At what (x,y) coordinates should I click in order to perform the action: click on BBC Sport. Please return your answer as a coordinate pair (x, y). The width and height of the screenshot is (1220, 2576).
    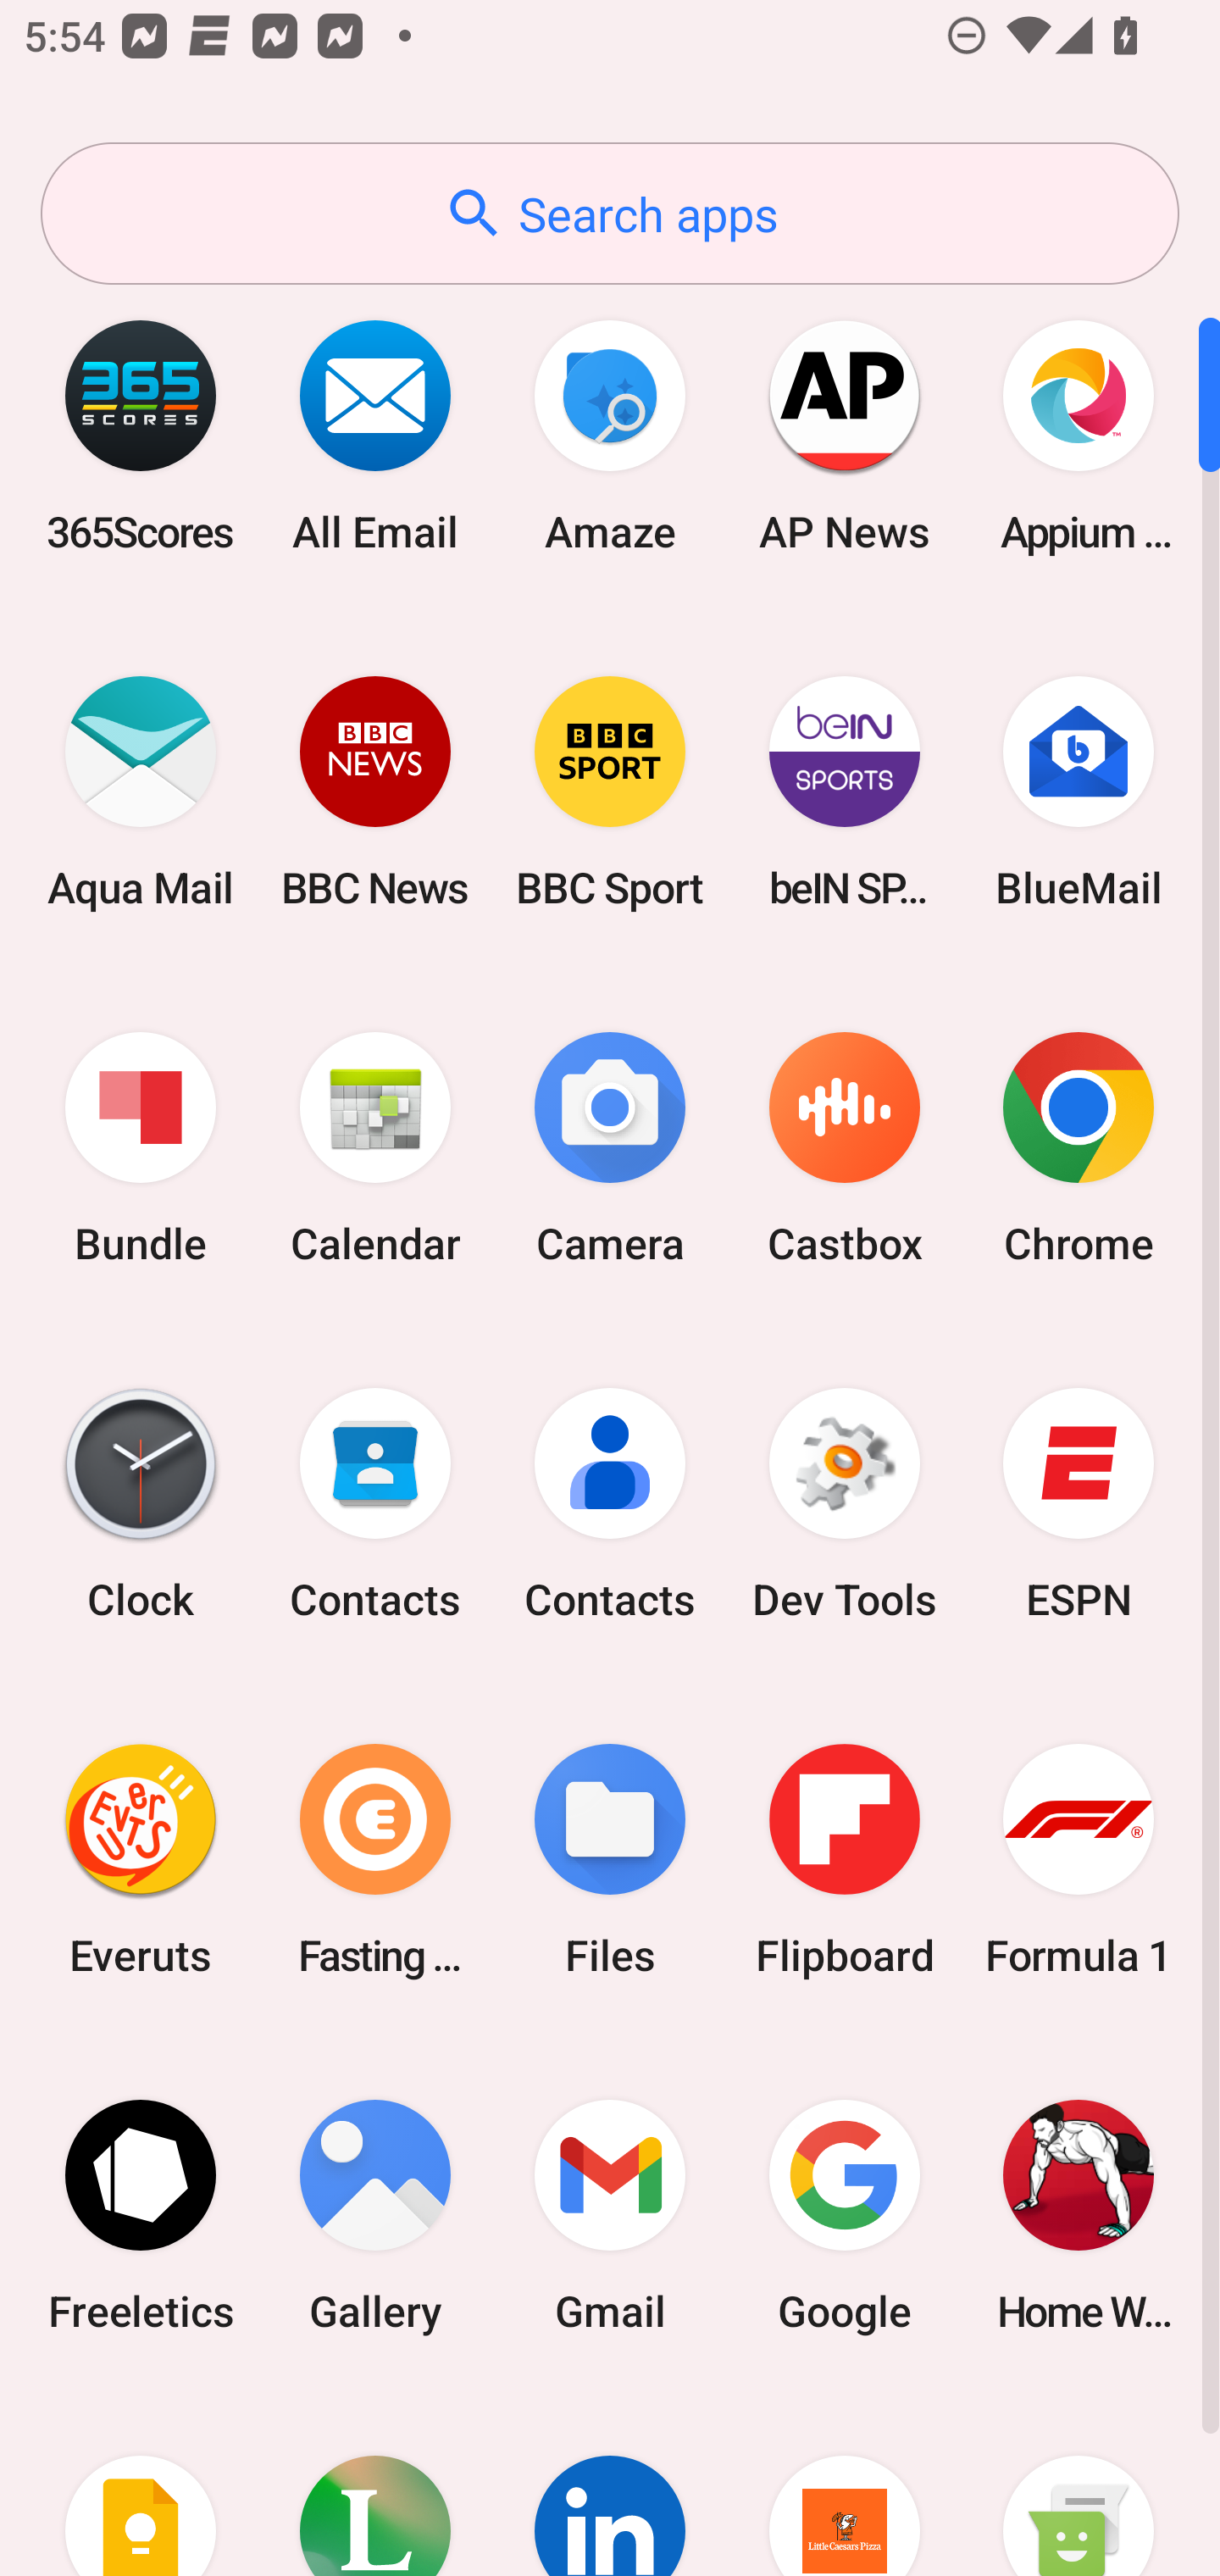
    Looking at the image, I should click on (610, 791).